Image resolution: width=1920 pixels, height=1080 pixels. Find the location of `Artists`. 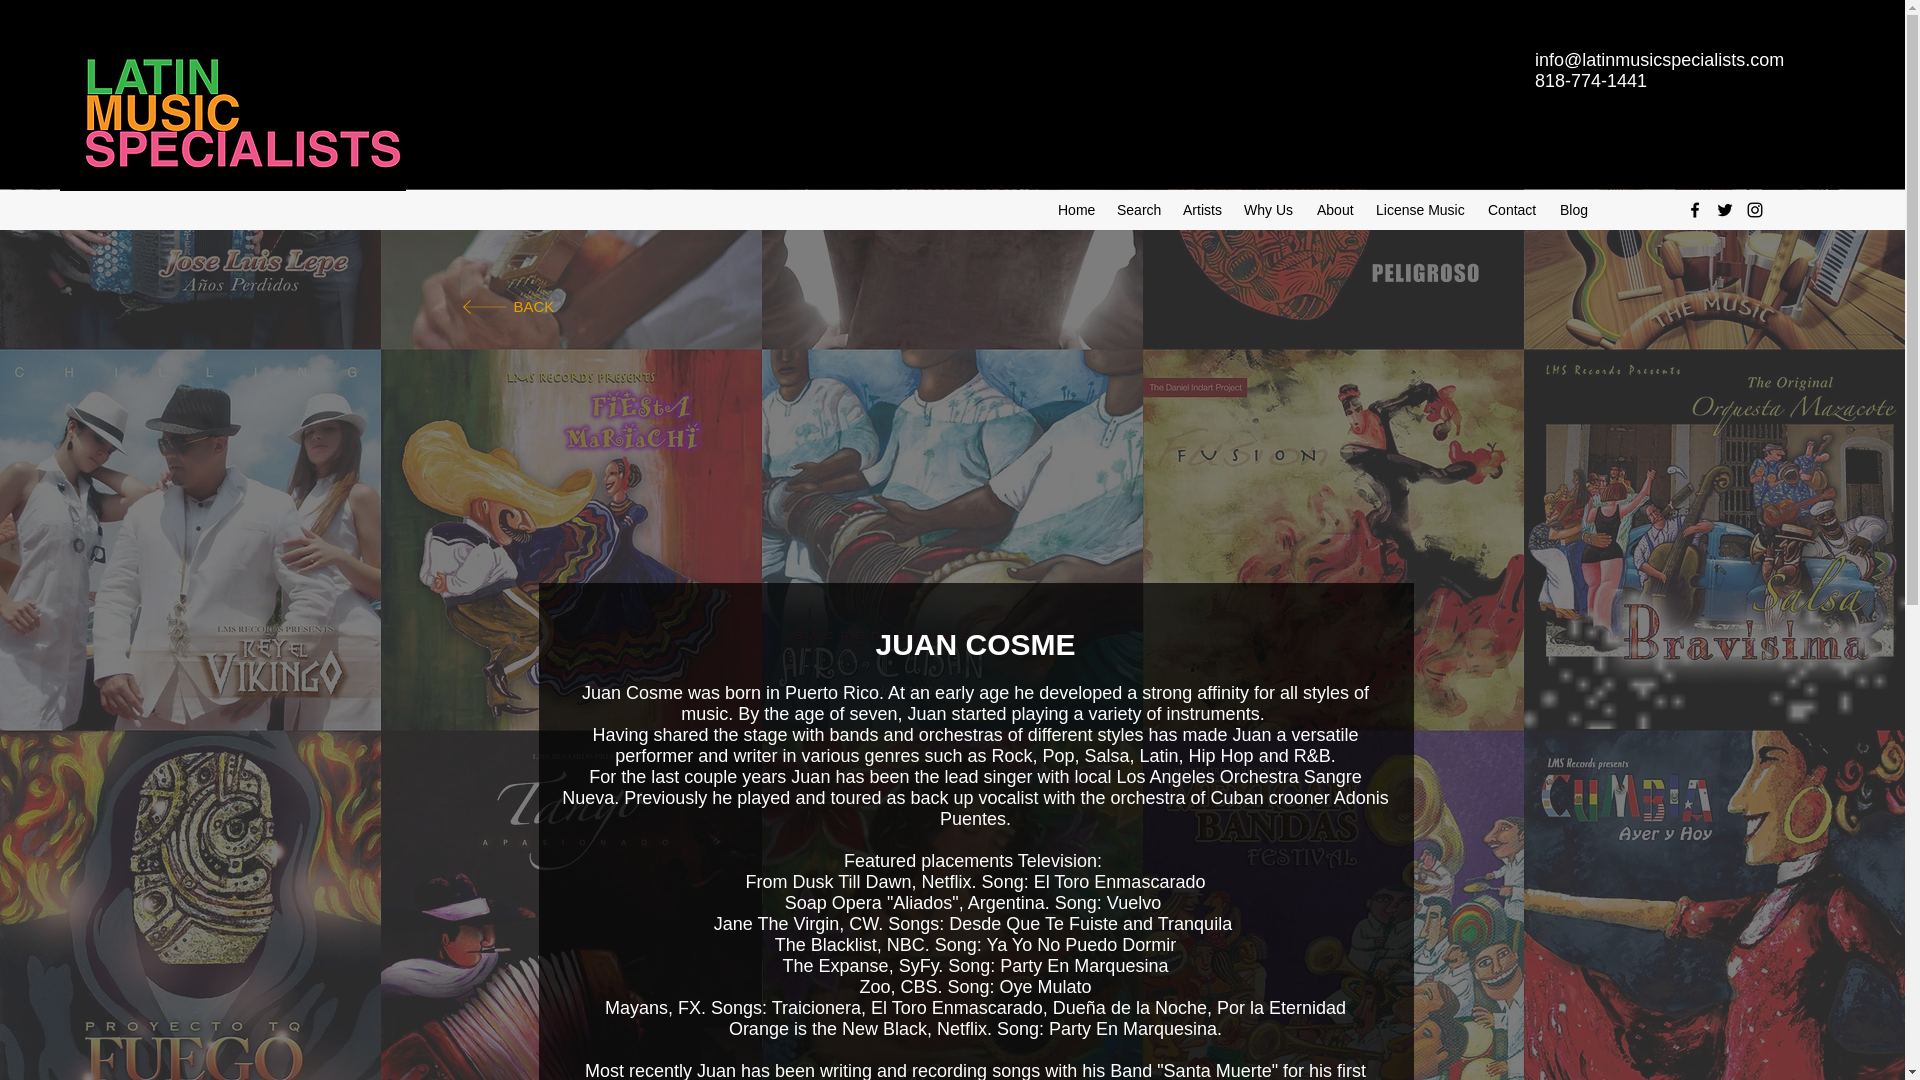

Artists is located at coordinates (1204, 210).